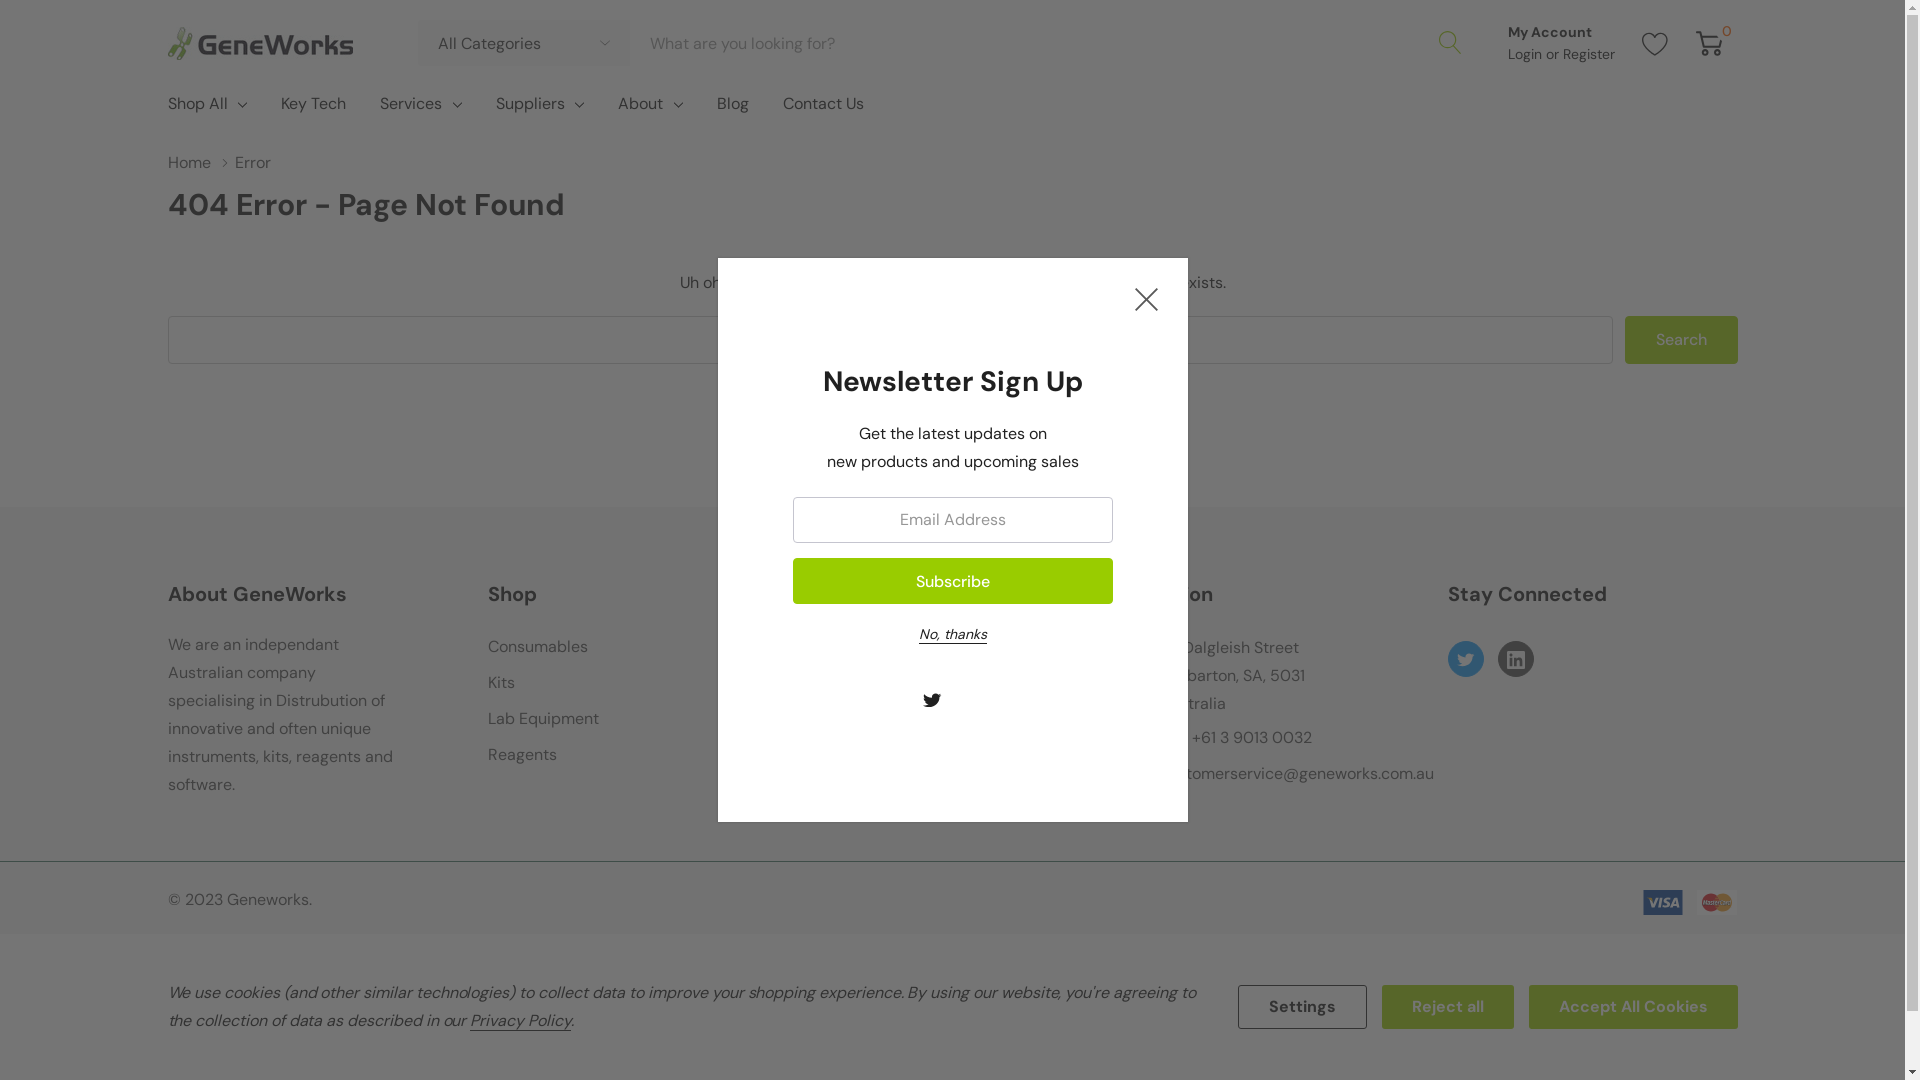 The image size is (1920, 1080). I want to click on Subscribe, so click(952, 581).